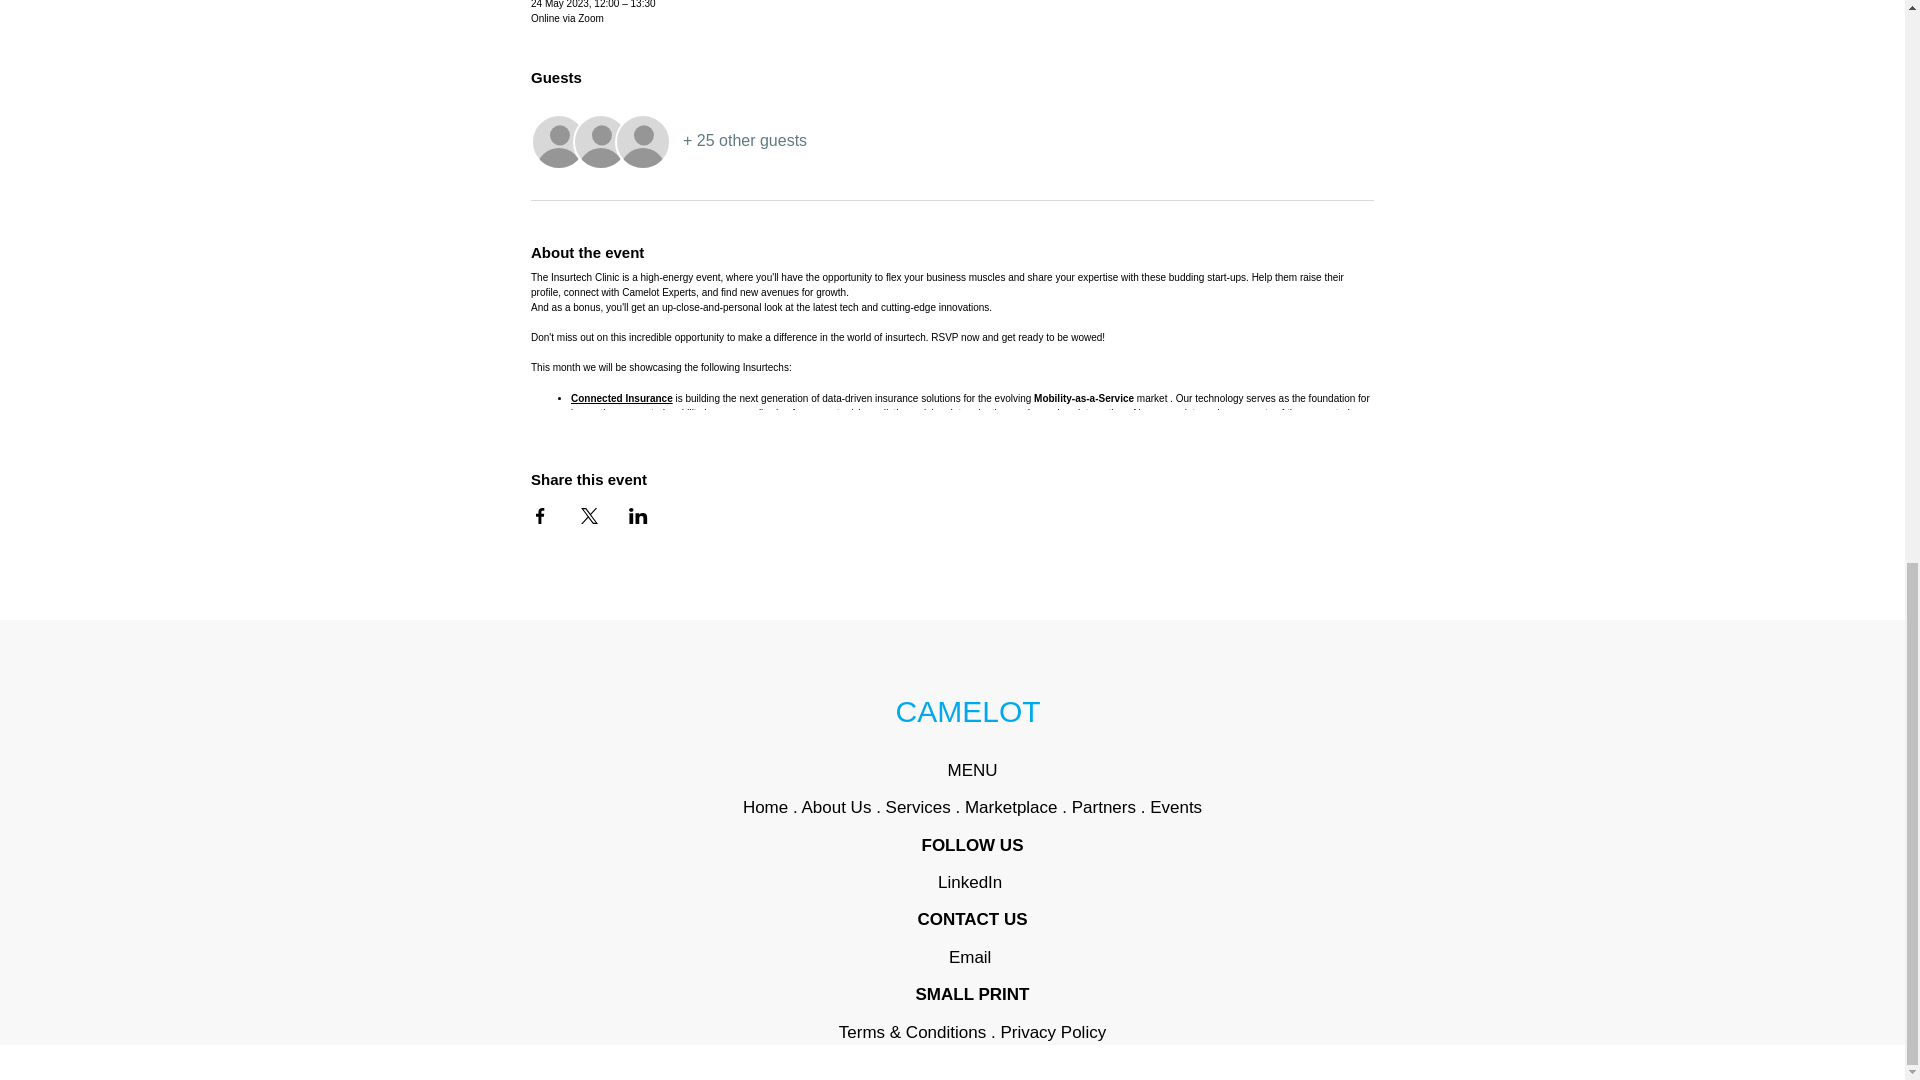 This screenshot has width=1920, height=1080. I want to click on Services, so click(918, 807).